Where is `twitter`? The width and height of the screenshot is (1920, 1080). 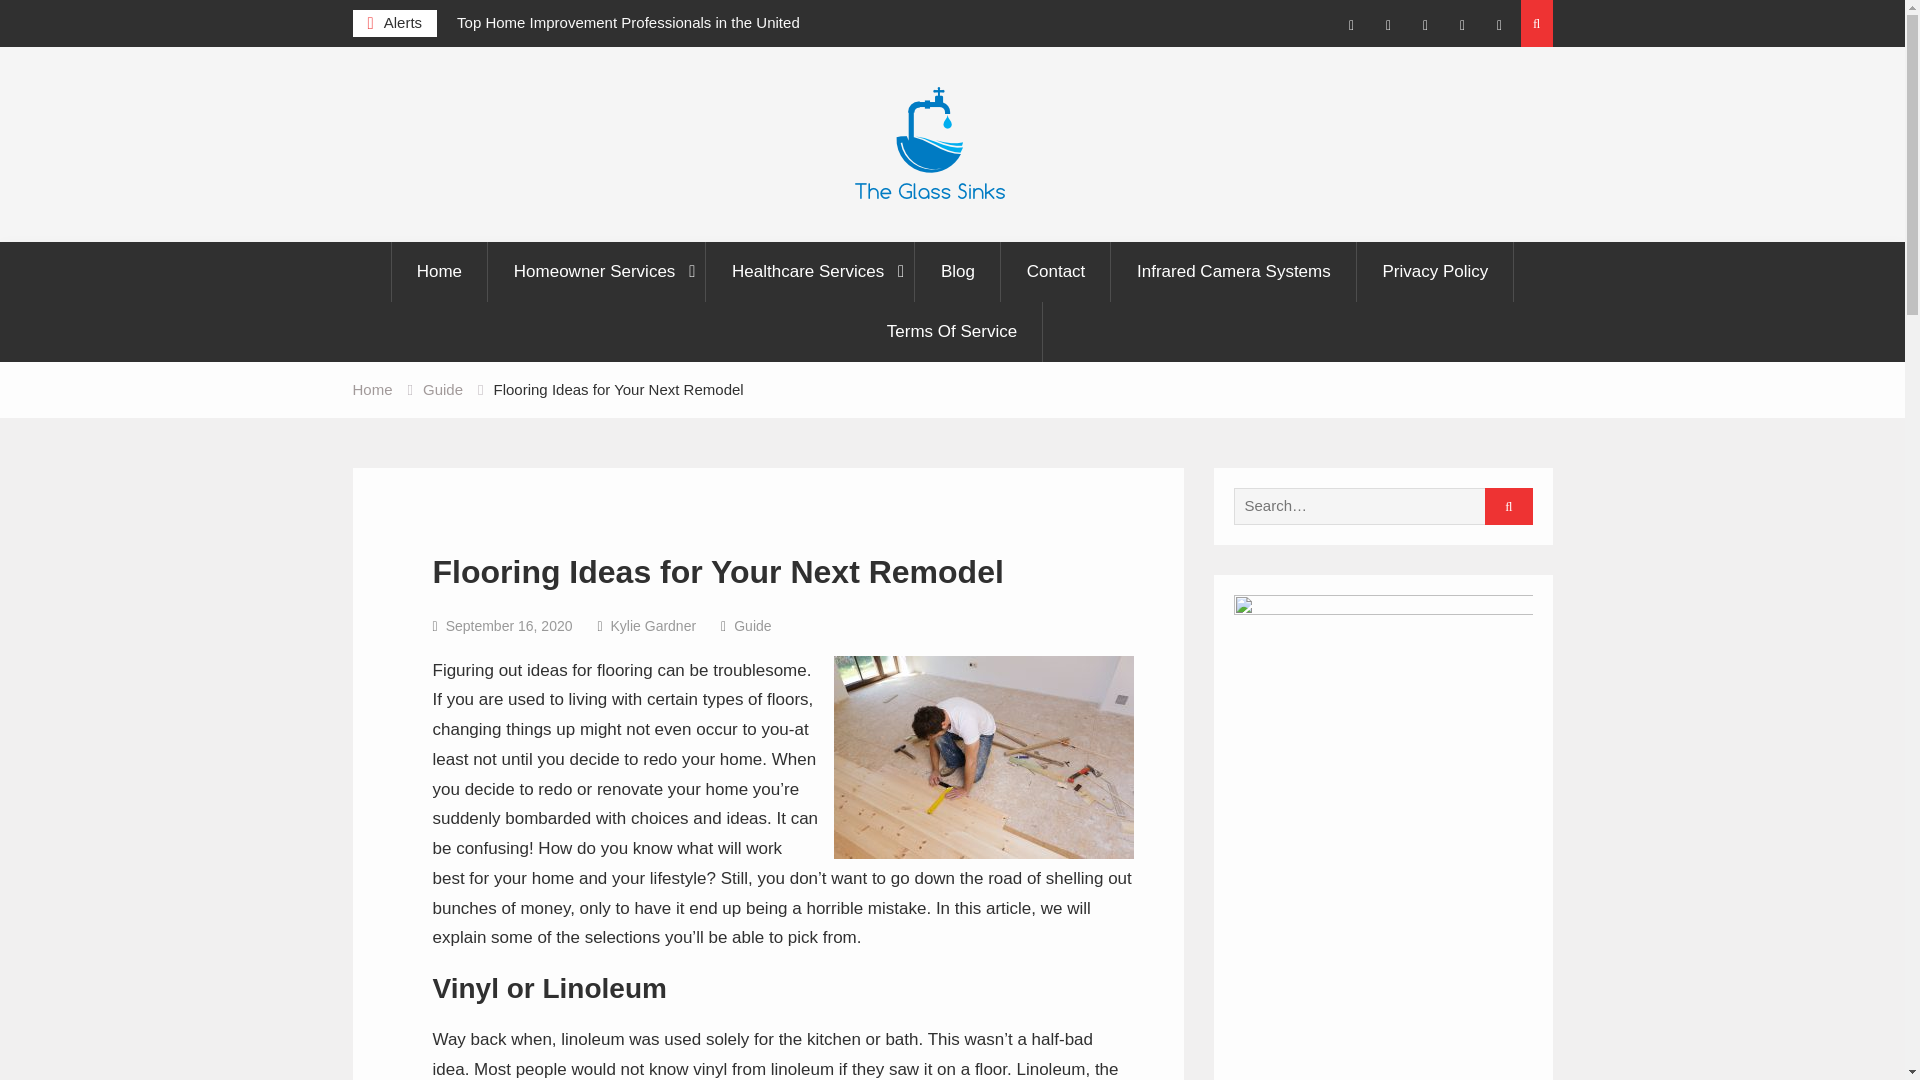
twitter is located at coordinates (1388, 26).